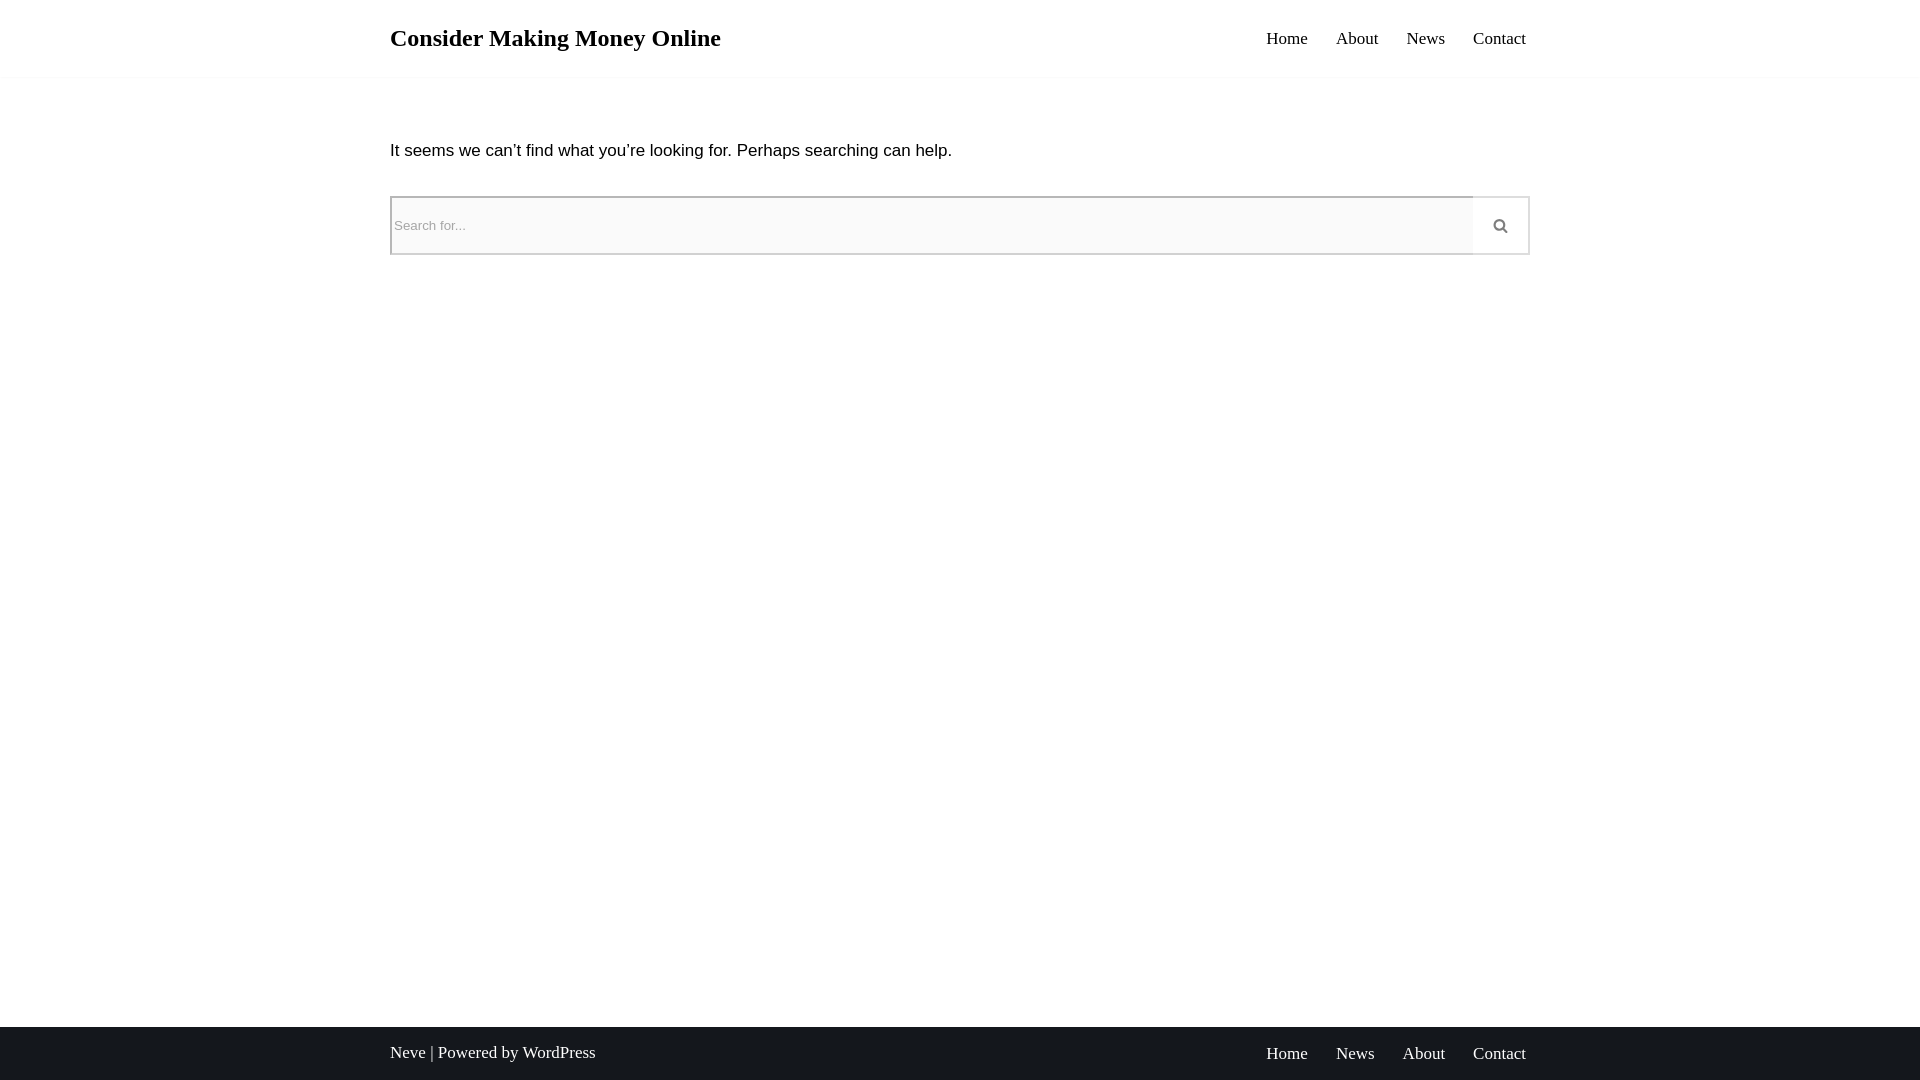 The image size is (1920, 1080). Describe the element at coordinates (1499, 1052) in the screenshot. I see `Contact` at that location.